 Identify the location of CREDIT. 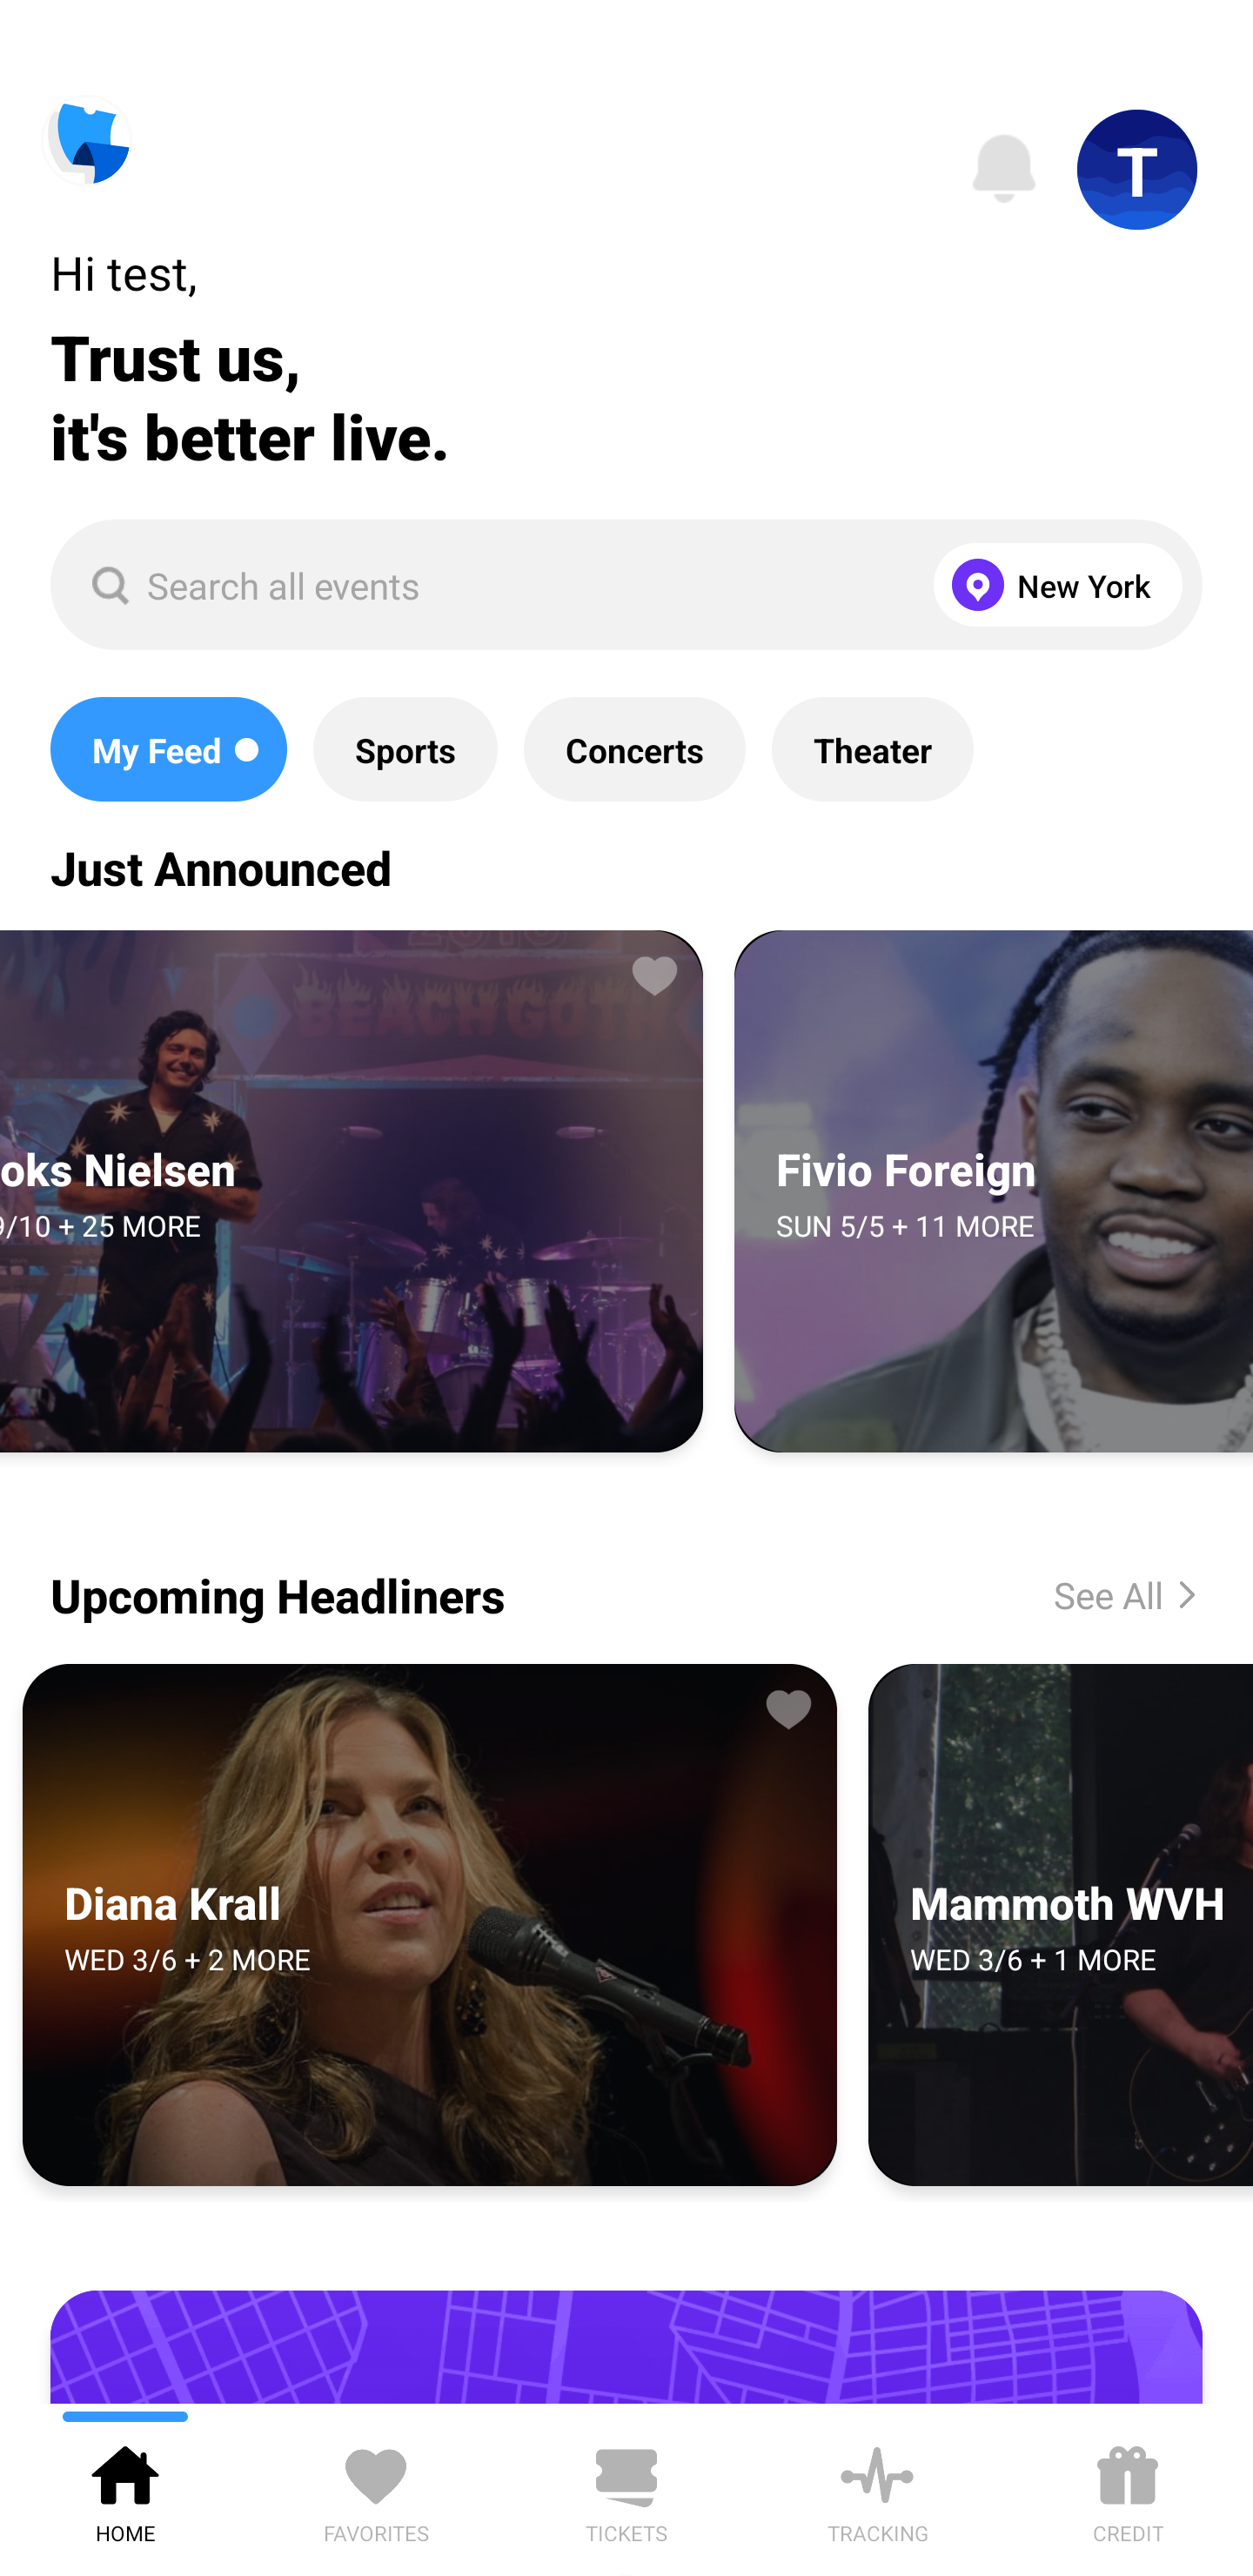
(1128, 2489).